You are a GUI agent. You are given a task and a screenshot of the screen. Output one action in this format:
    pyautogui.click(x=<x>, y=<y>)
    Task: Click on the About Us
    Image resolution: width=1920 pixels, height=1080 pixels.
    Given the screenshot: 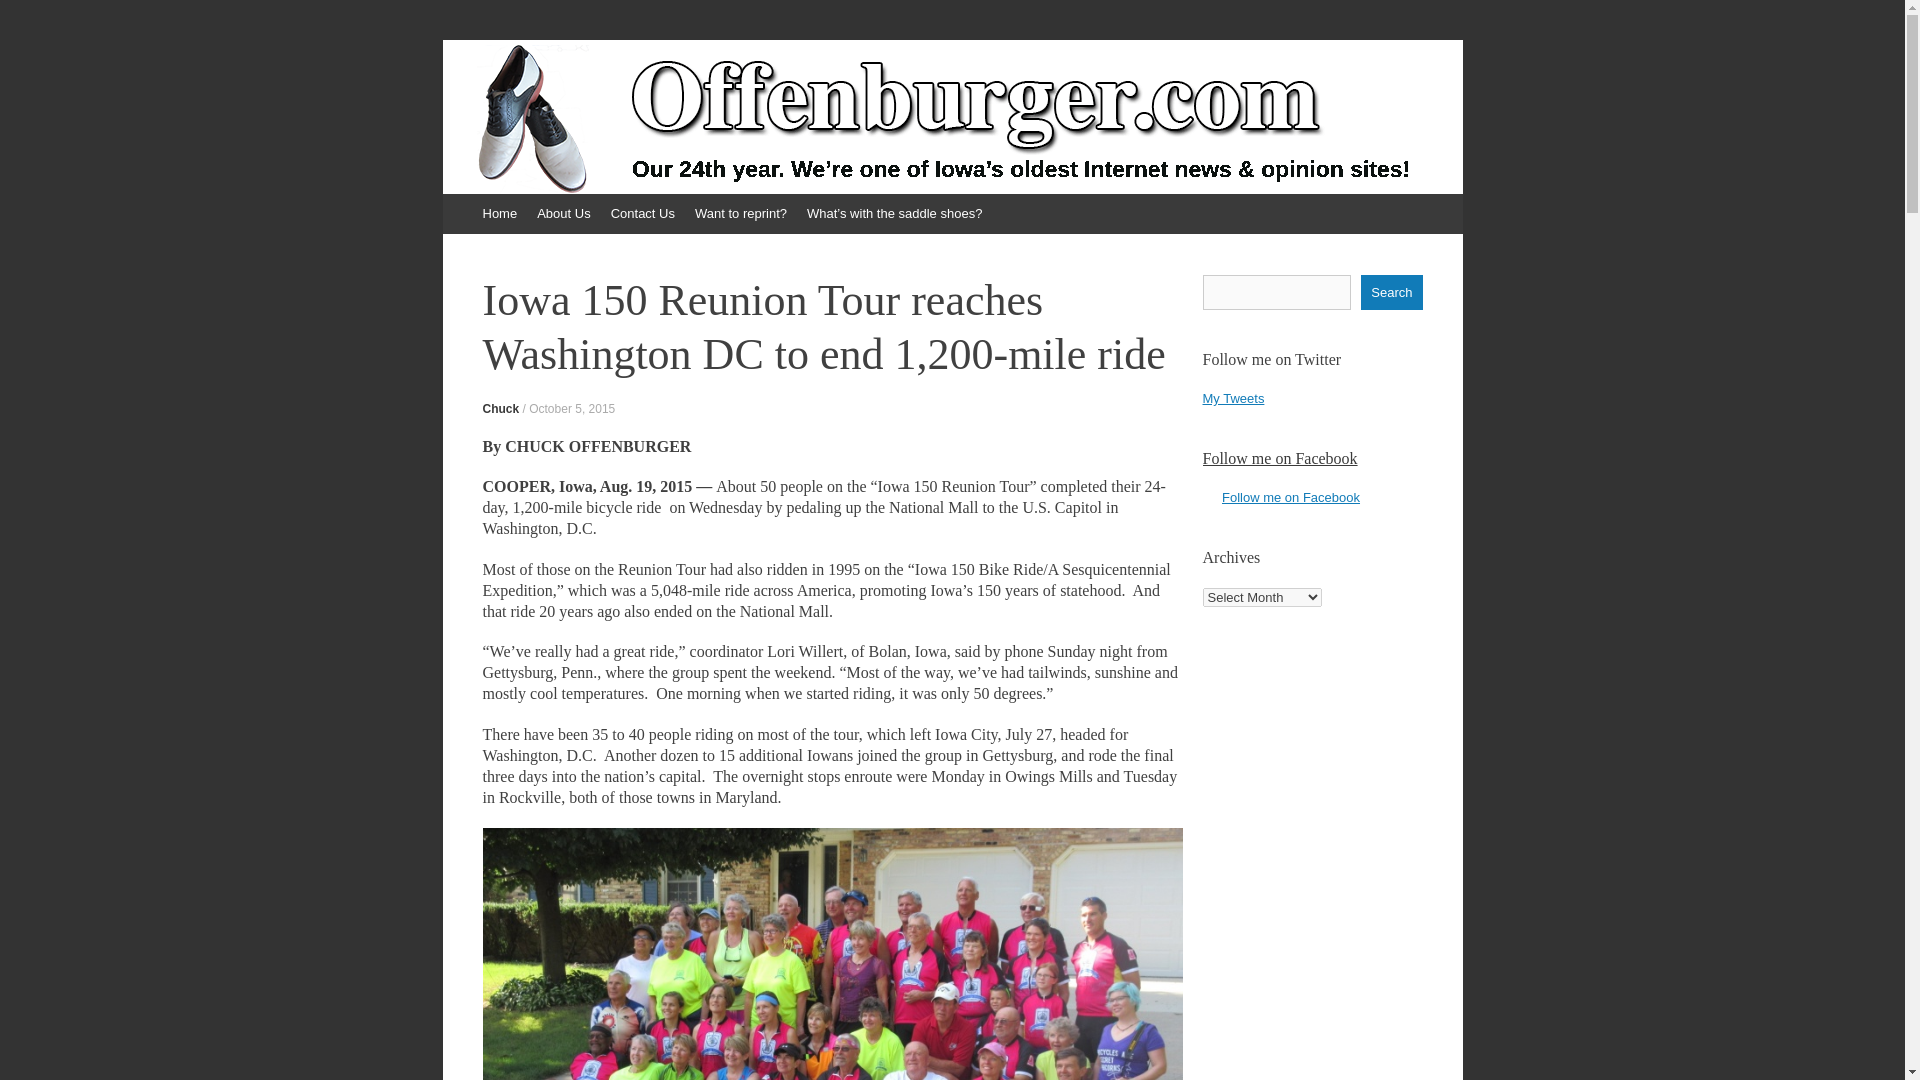 What is the action you would take?
    pyautogui.click(x=562, y=214)
    